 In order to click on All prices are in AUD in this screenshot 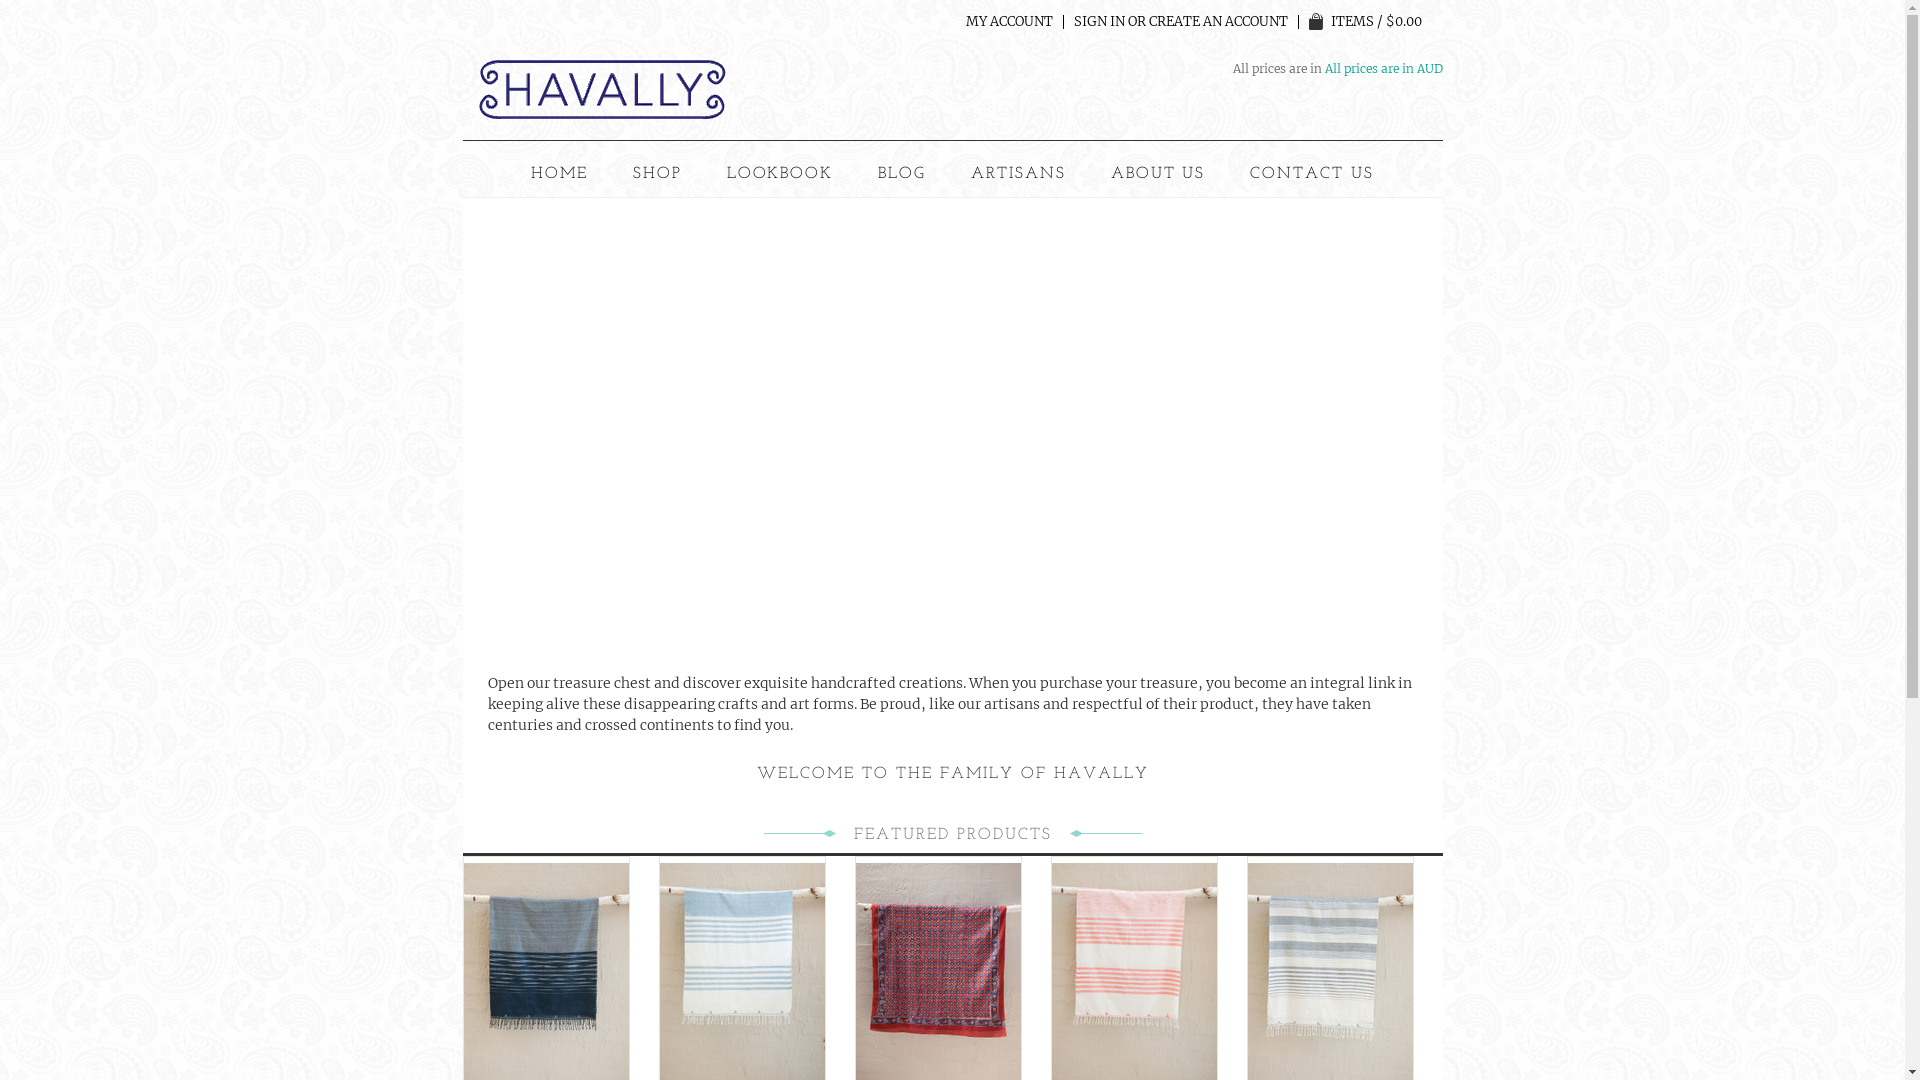, I will do `click(1383, 68)`.